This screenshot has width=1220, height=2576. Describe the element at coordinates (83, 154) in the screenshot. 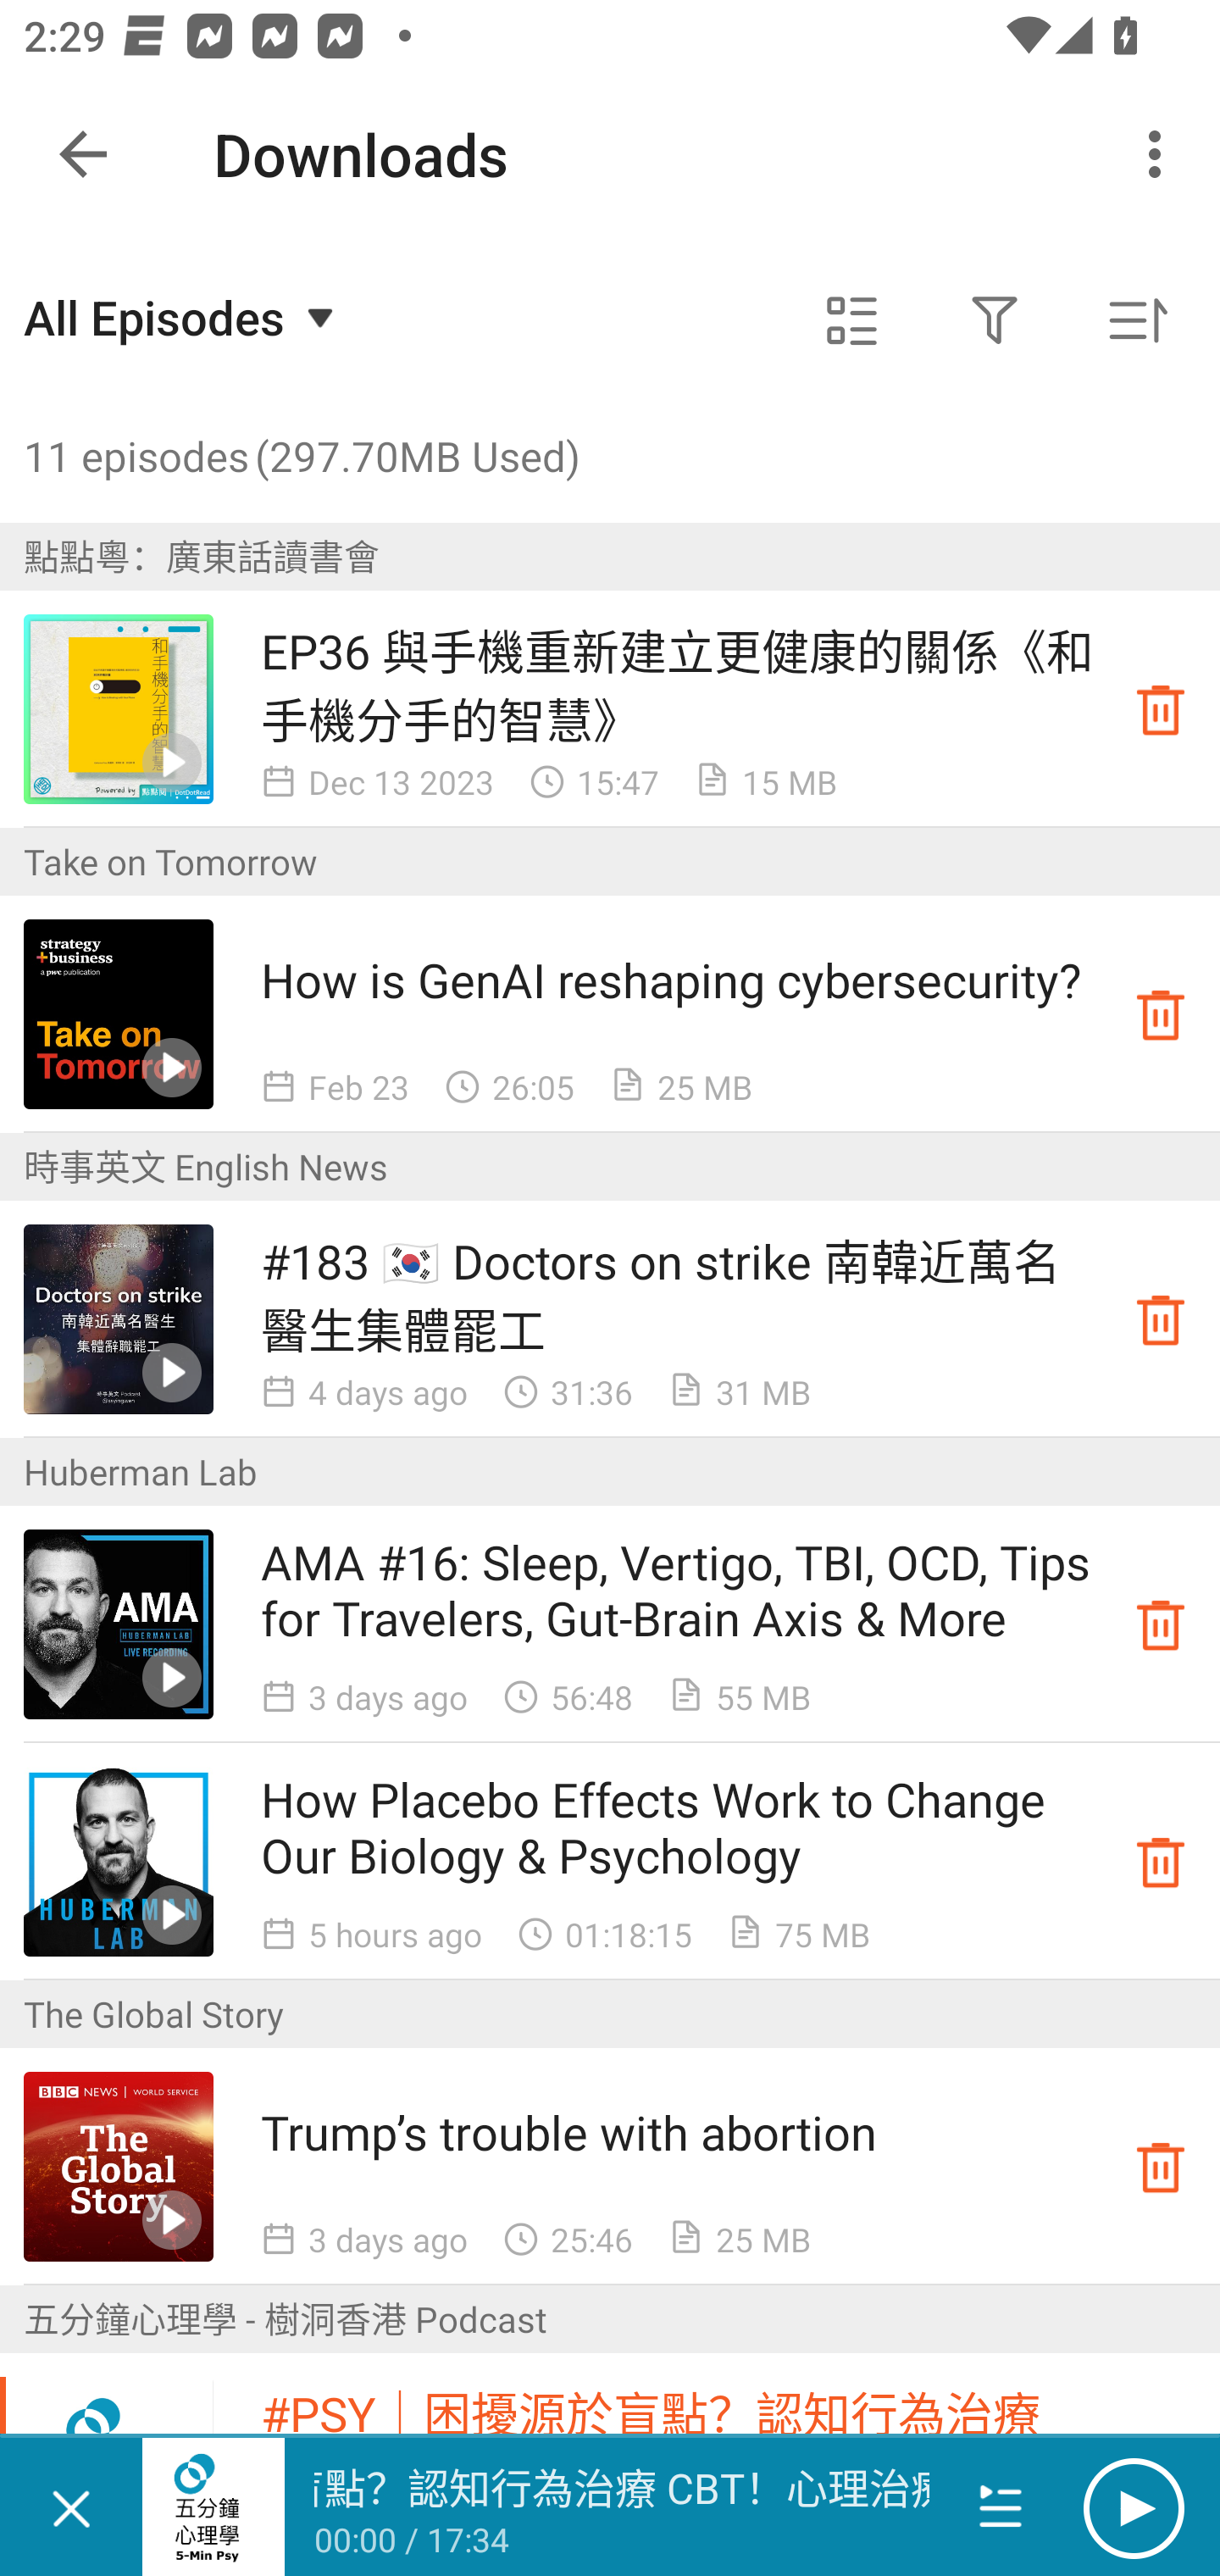

I see `Navigate up` at that location.